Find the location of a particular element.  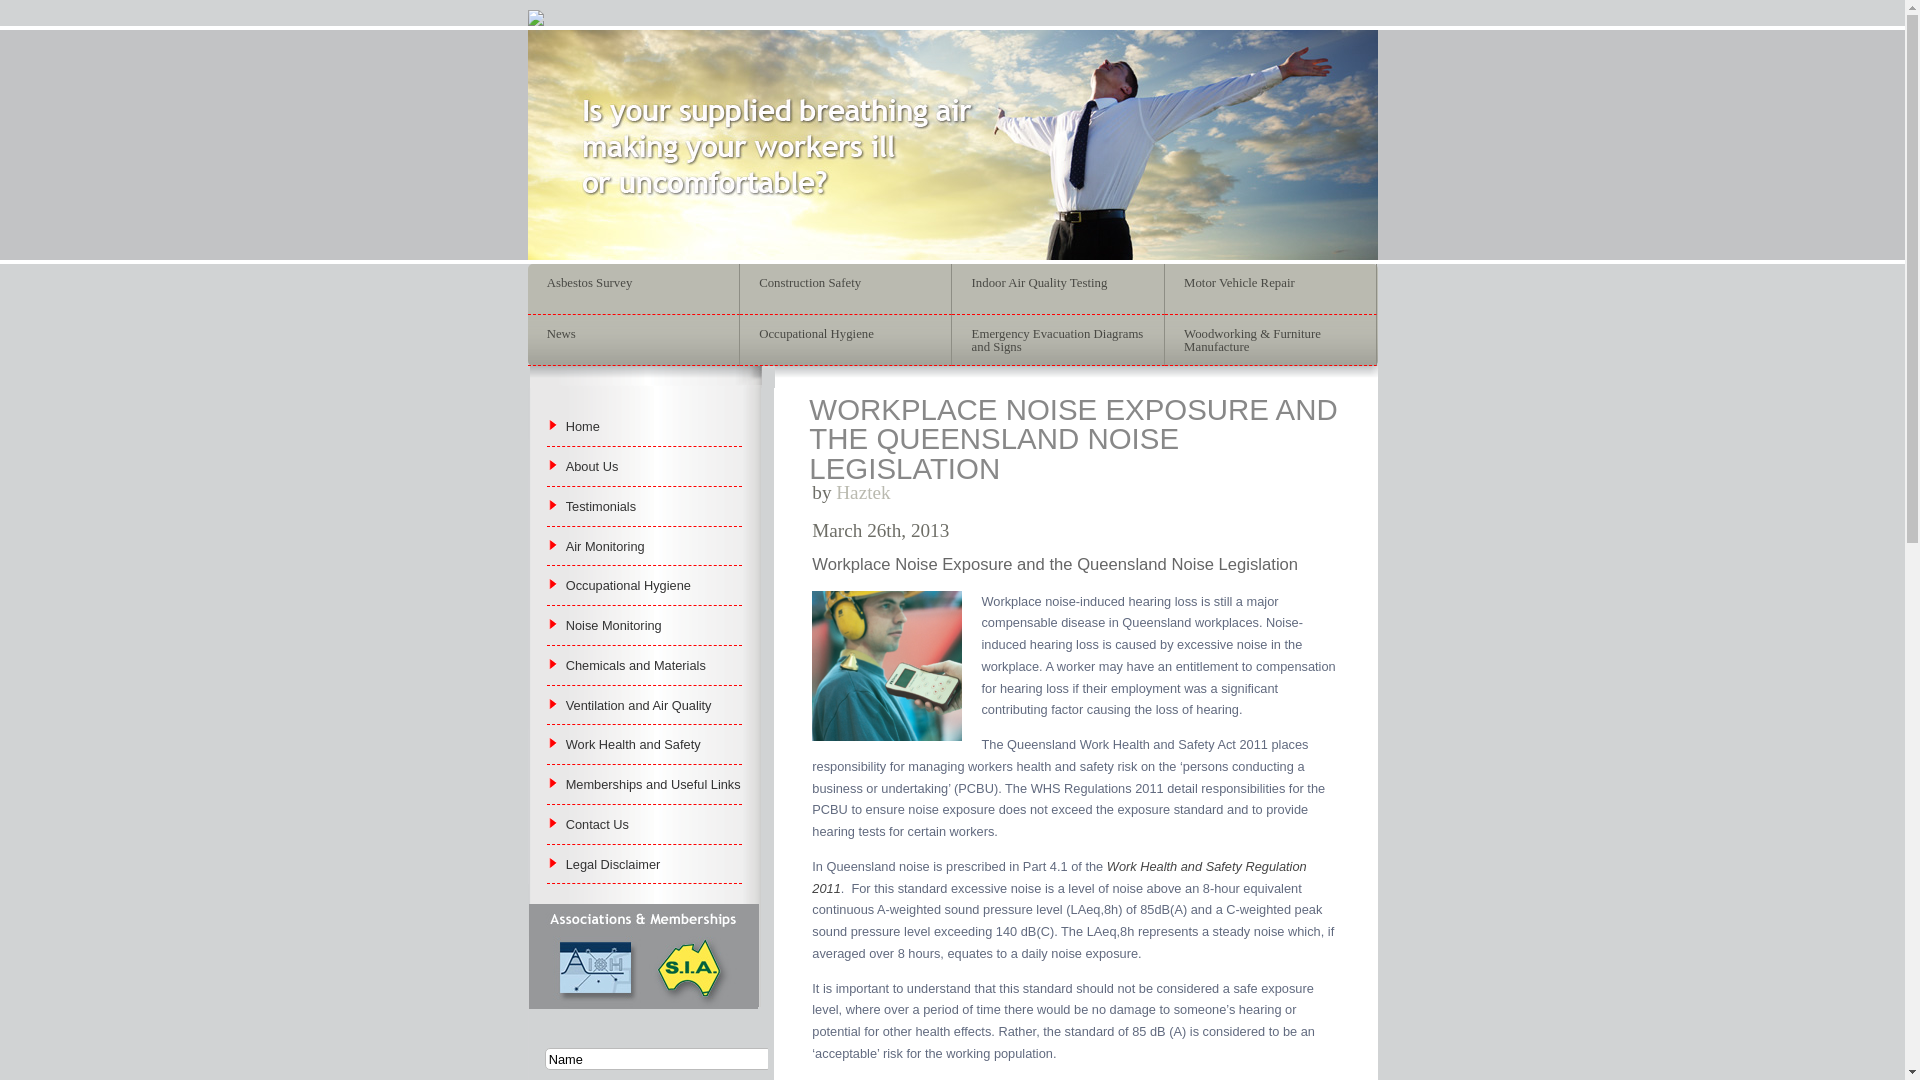

Work Health and Safety Regulation 2011 is located at coordinates (1059, 878).